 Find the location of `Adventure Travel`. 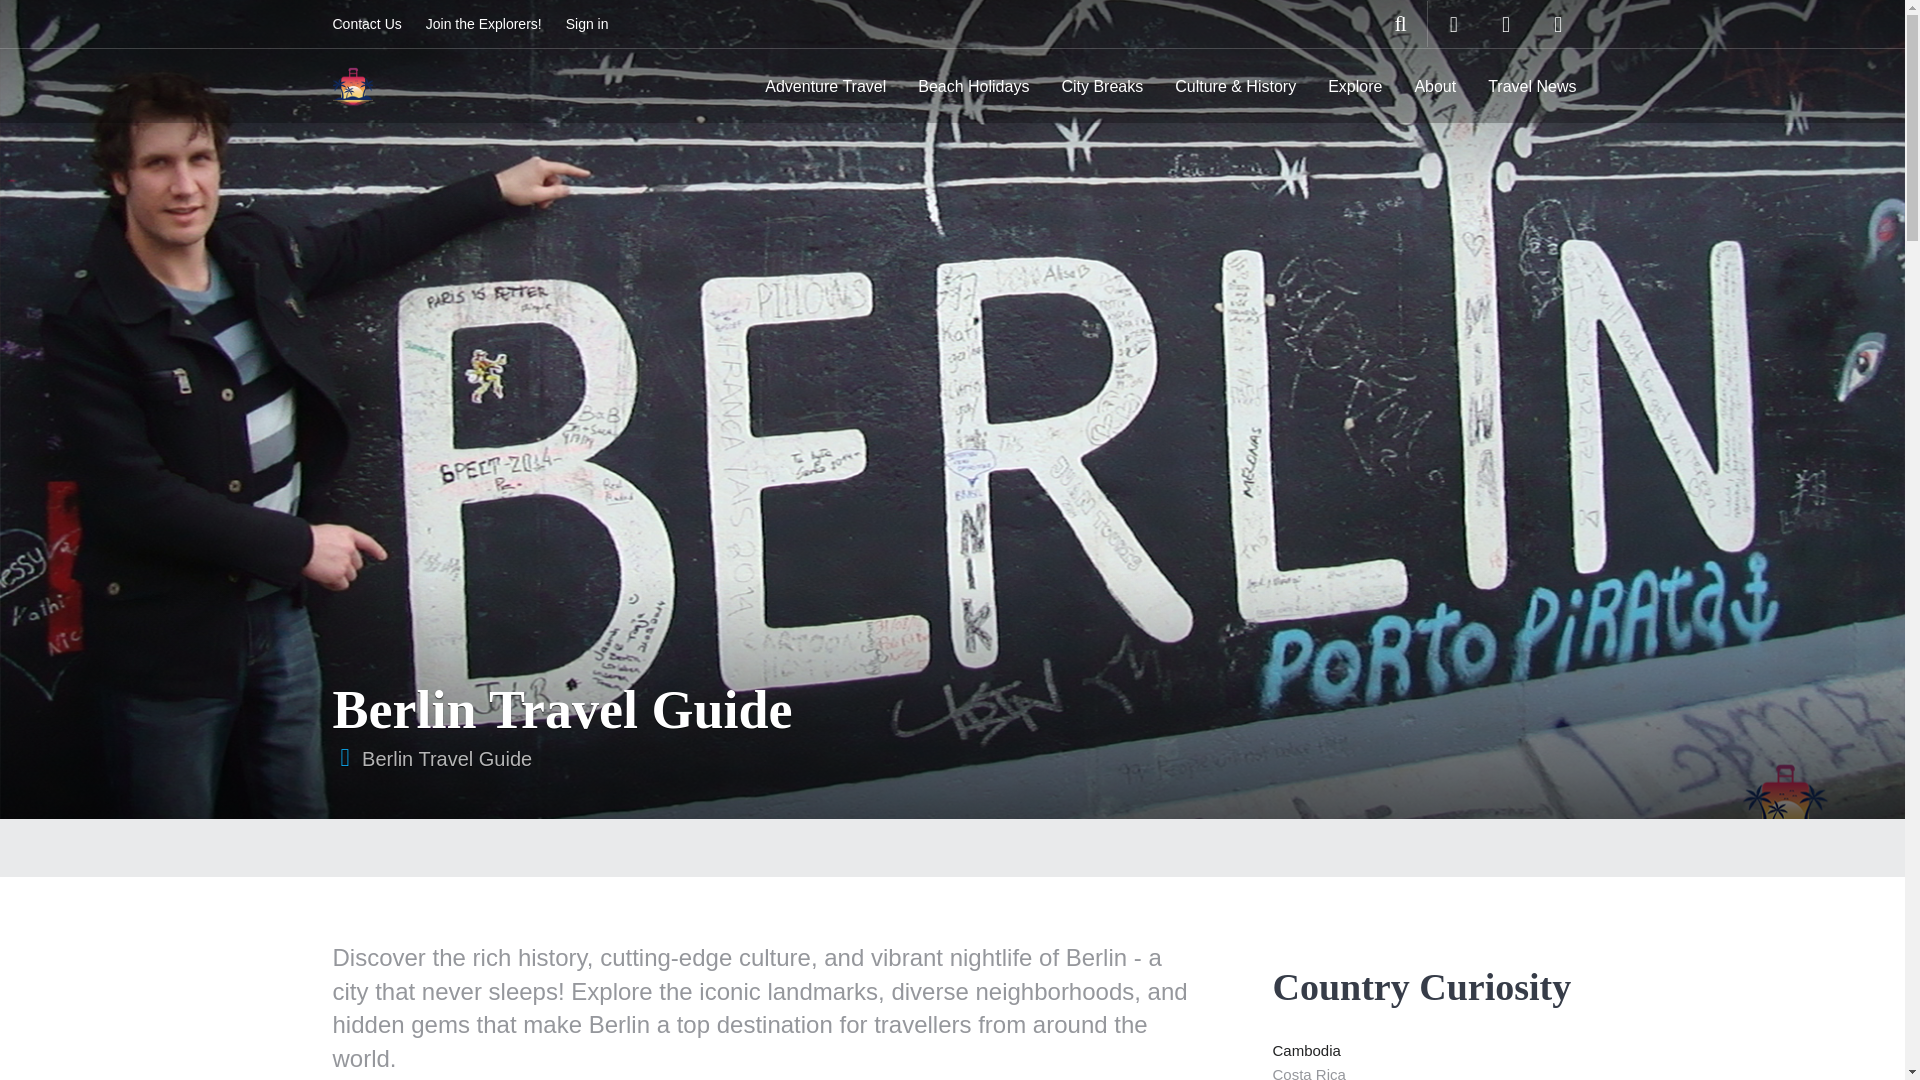

Adventure Travel is located at coordinates (825, 86).